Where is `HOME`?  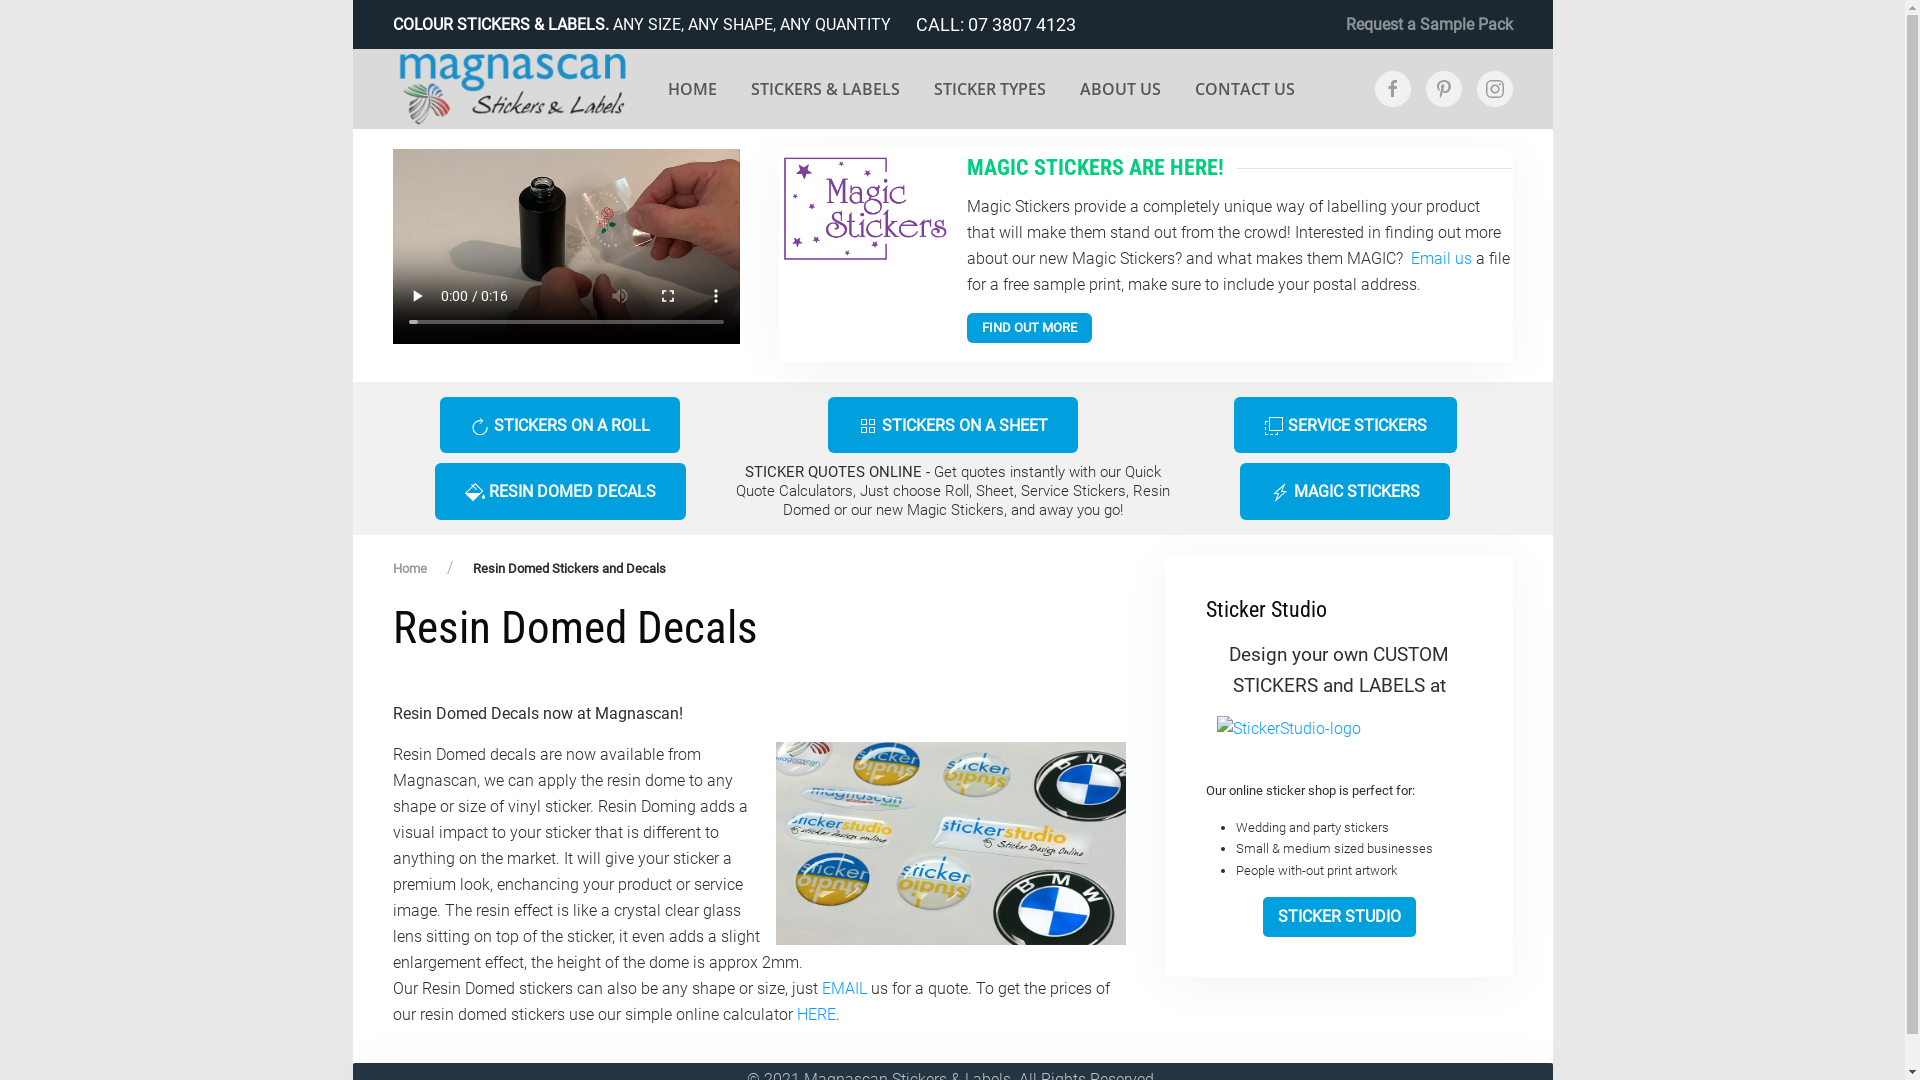 HOME is located at coordinates (692, 89).